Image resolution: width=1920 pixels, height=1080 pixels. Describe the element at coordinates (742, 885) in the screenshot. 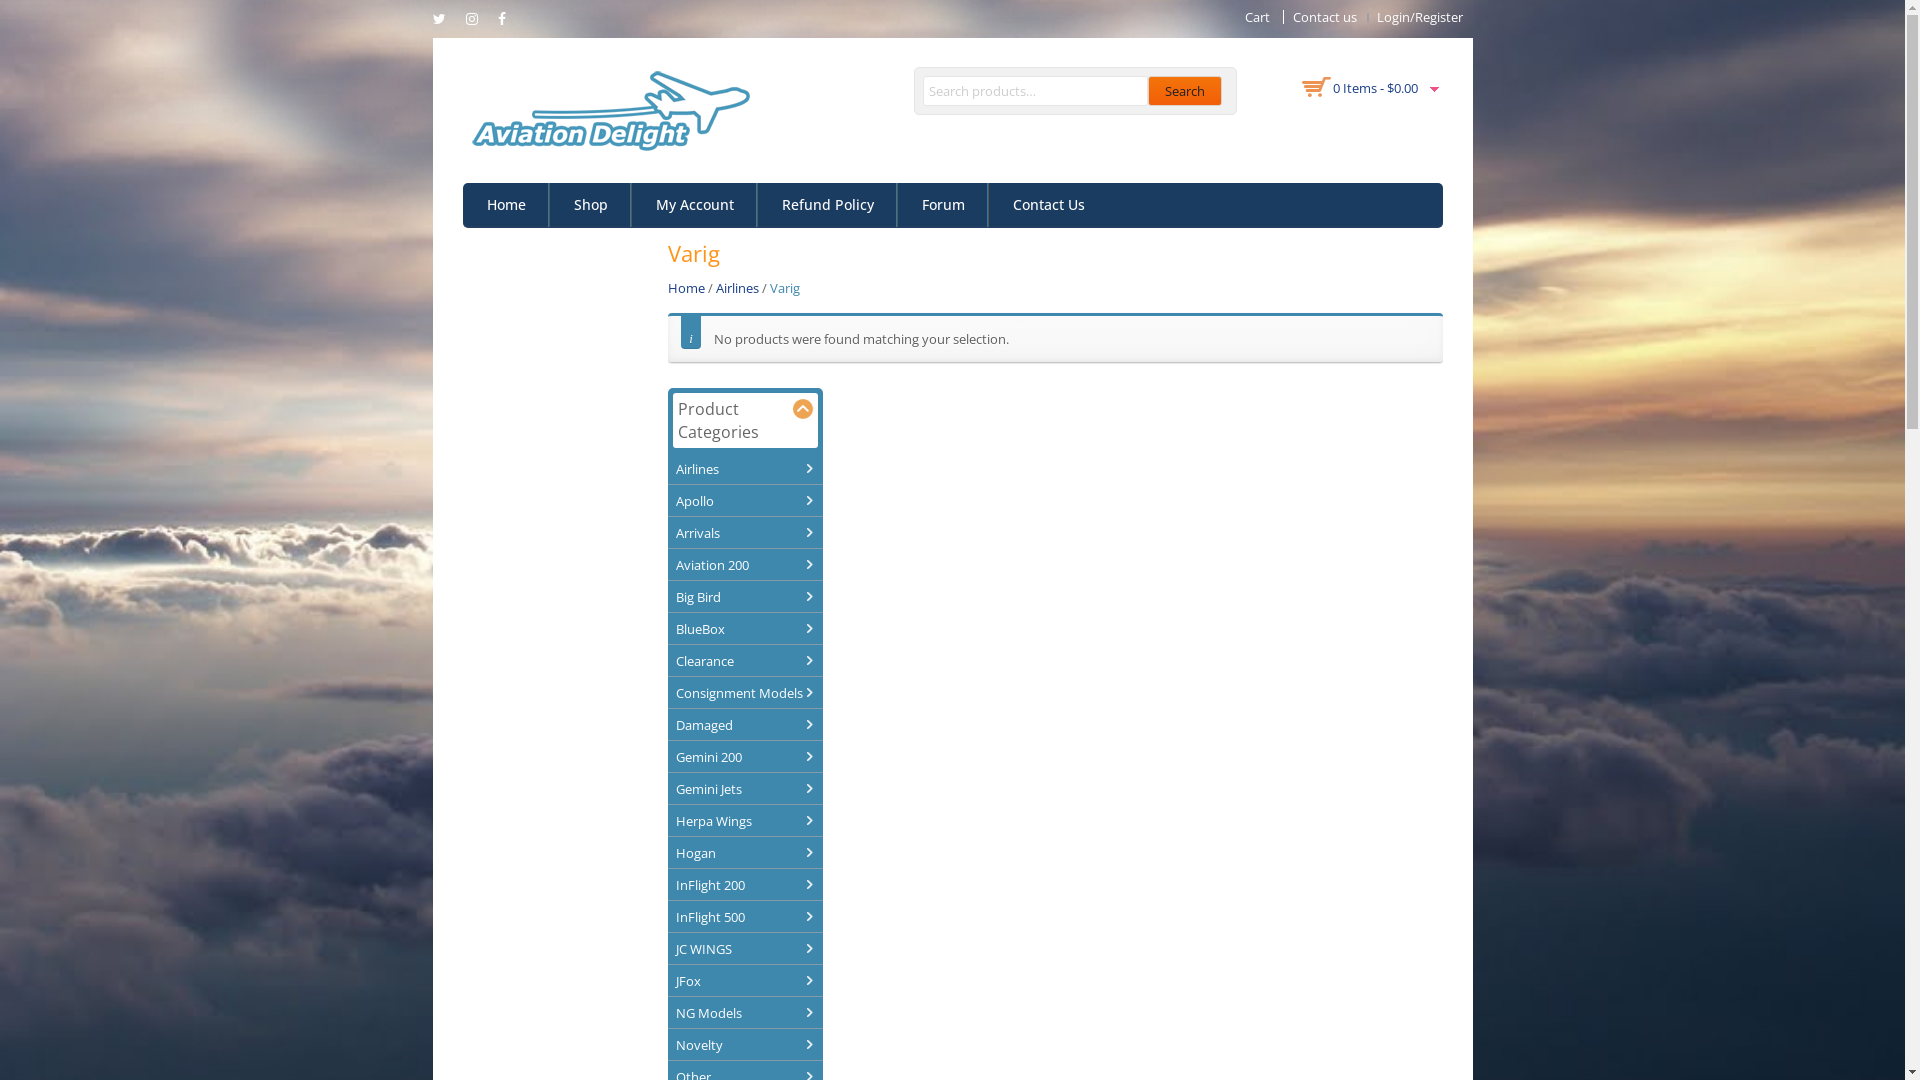

I see `InFlight 200` at that location.